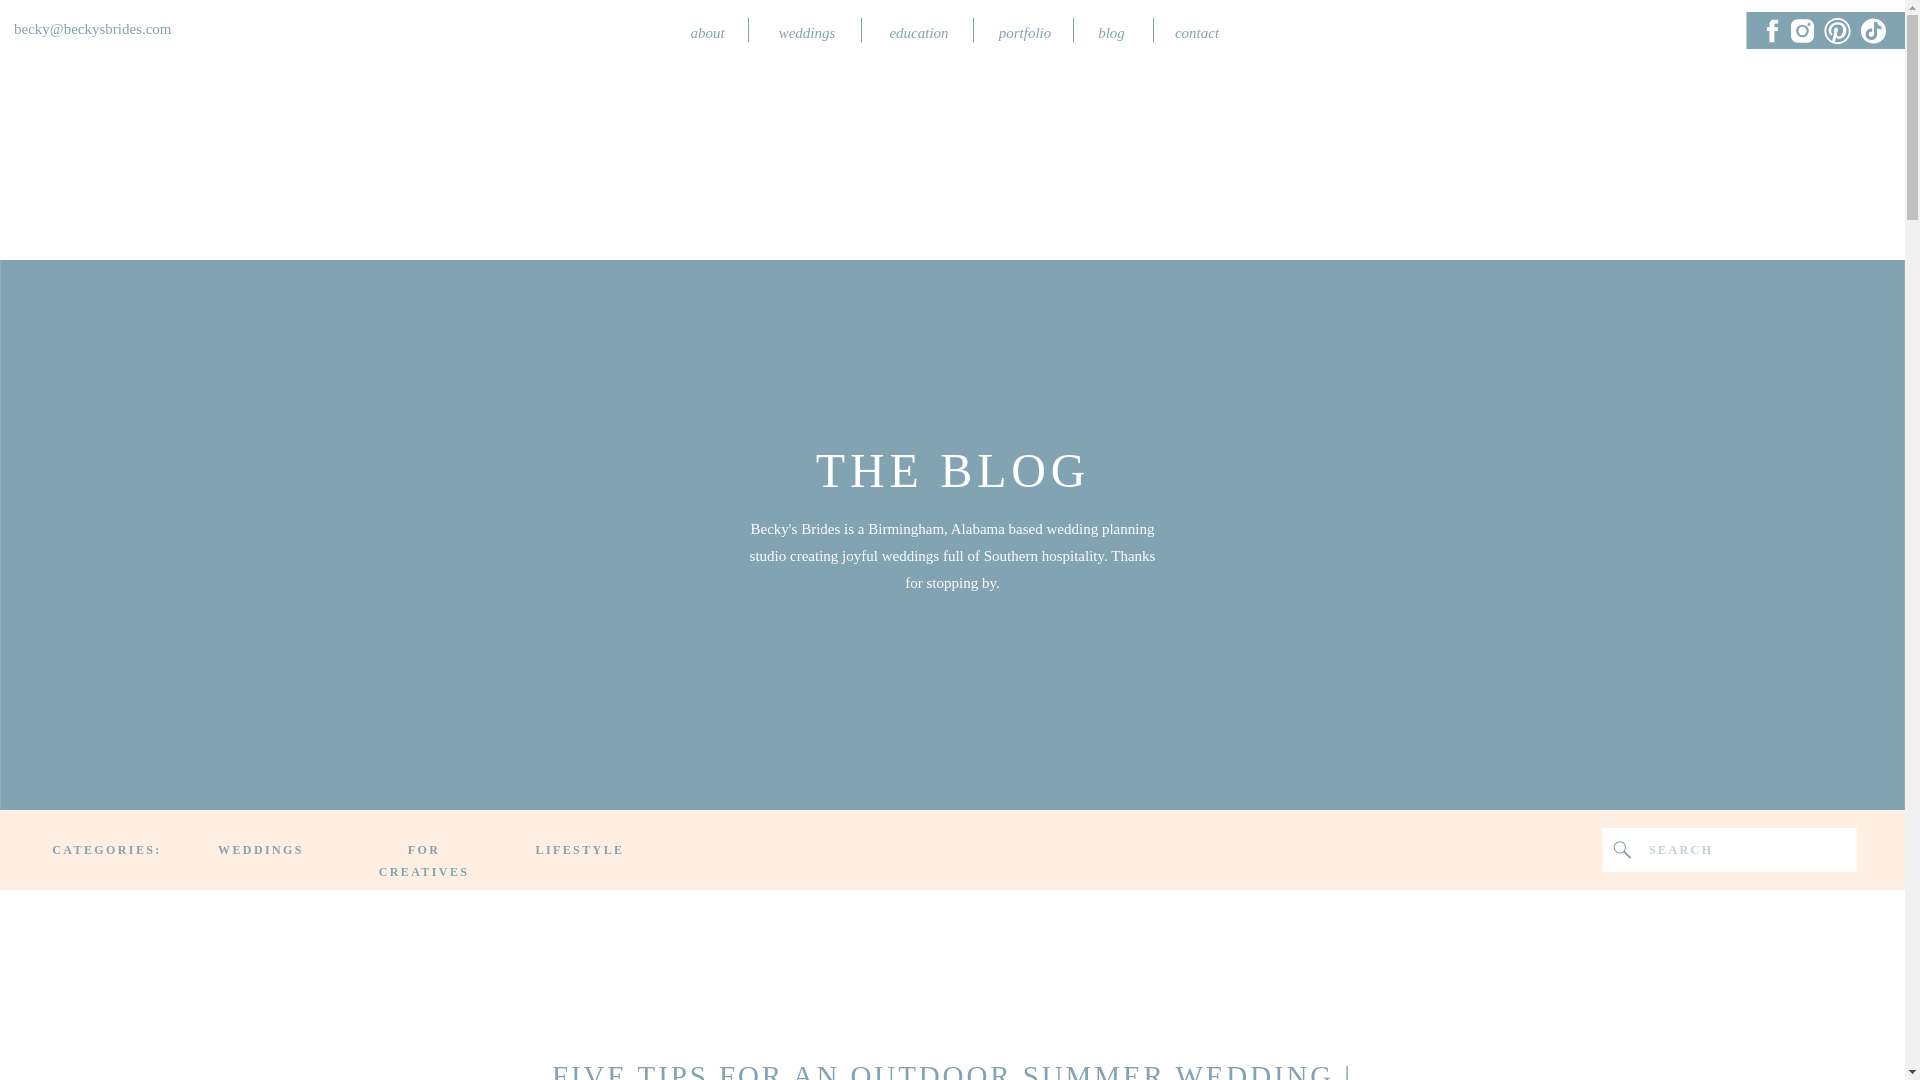  Describe the element at coordinates (918, 30) in the screenshot. I see `education` at that location.